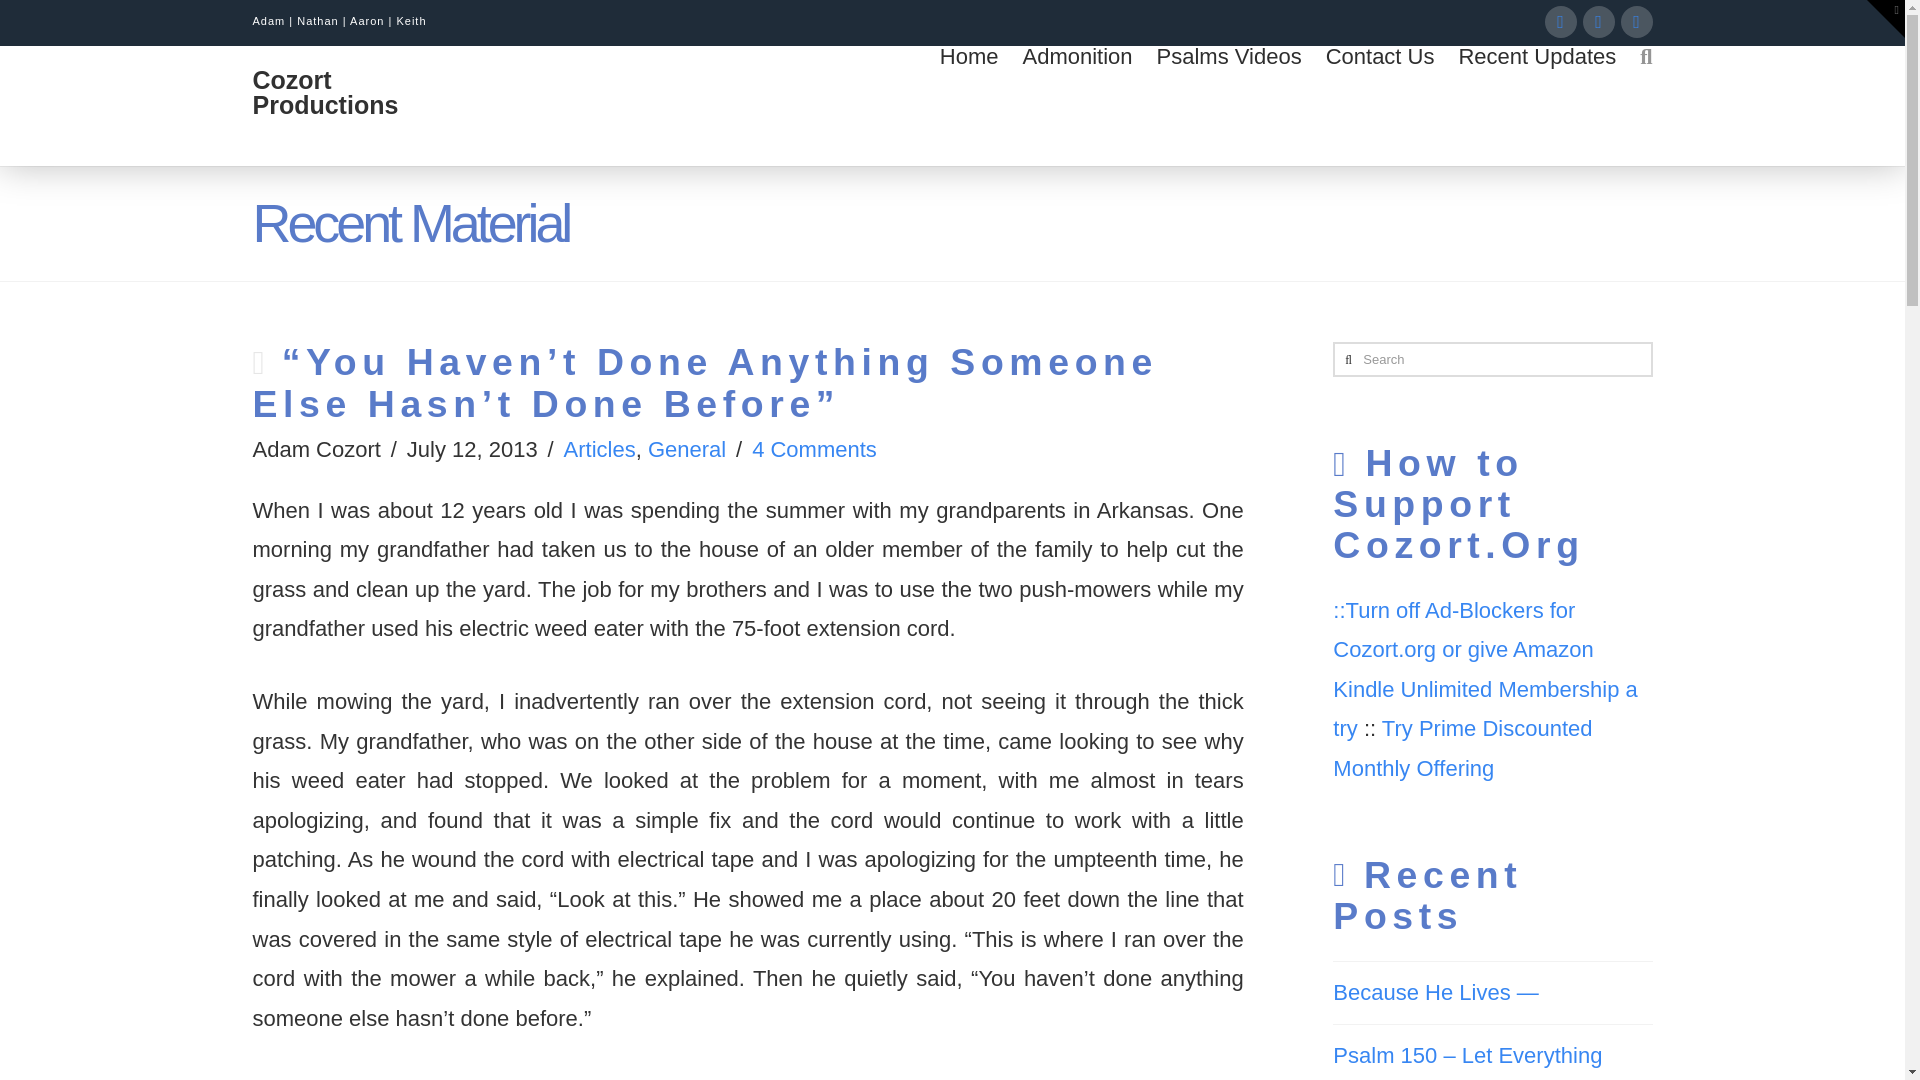 The width and height of the screenshot is (1920, 1080). I want to click on General, so click(686, 450).